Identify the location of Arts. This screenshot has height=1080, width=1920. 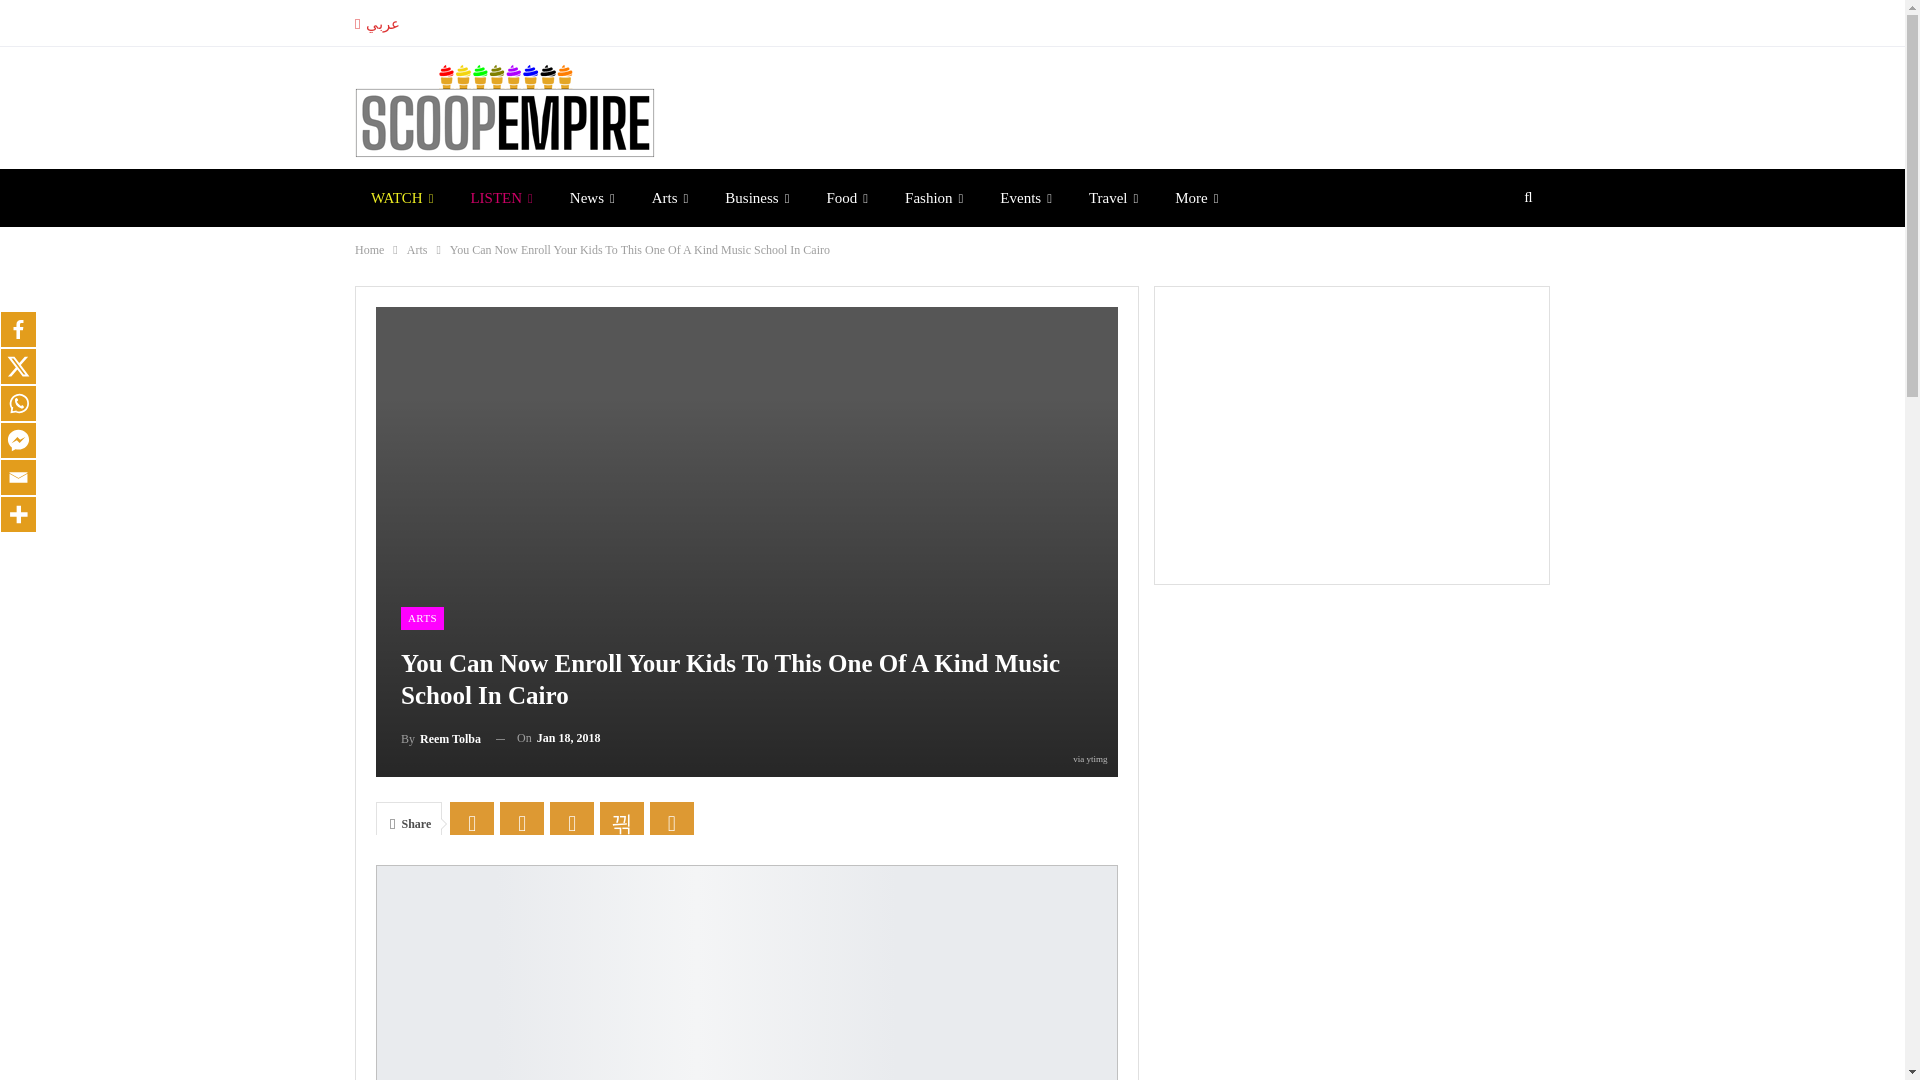
(670, 197).